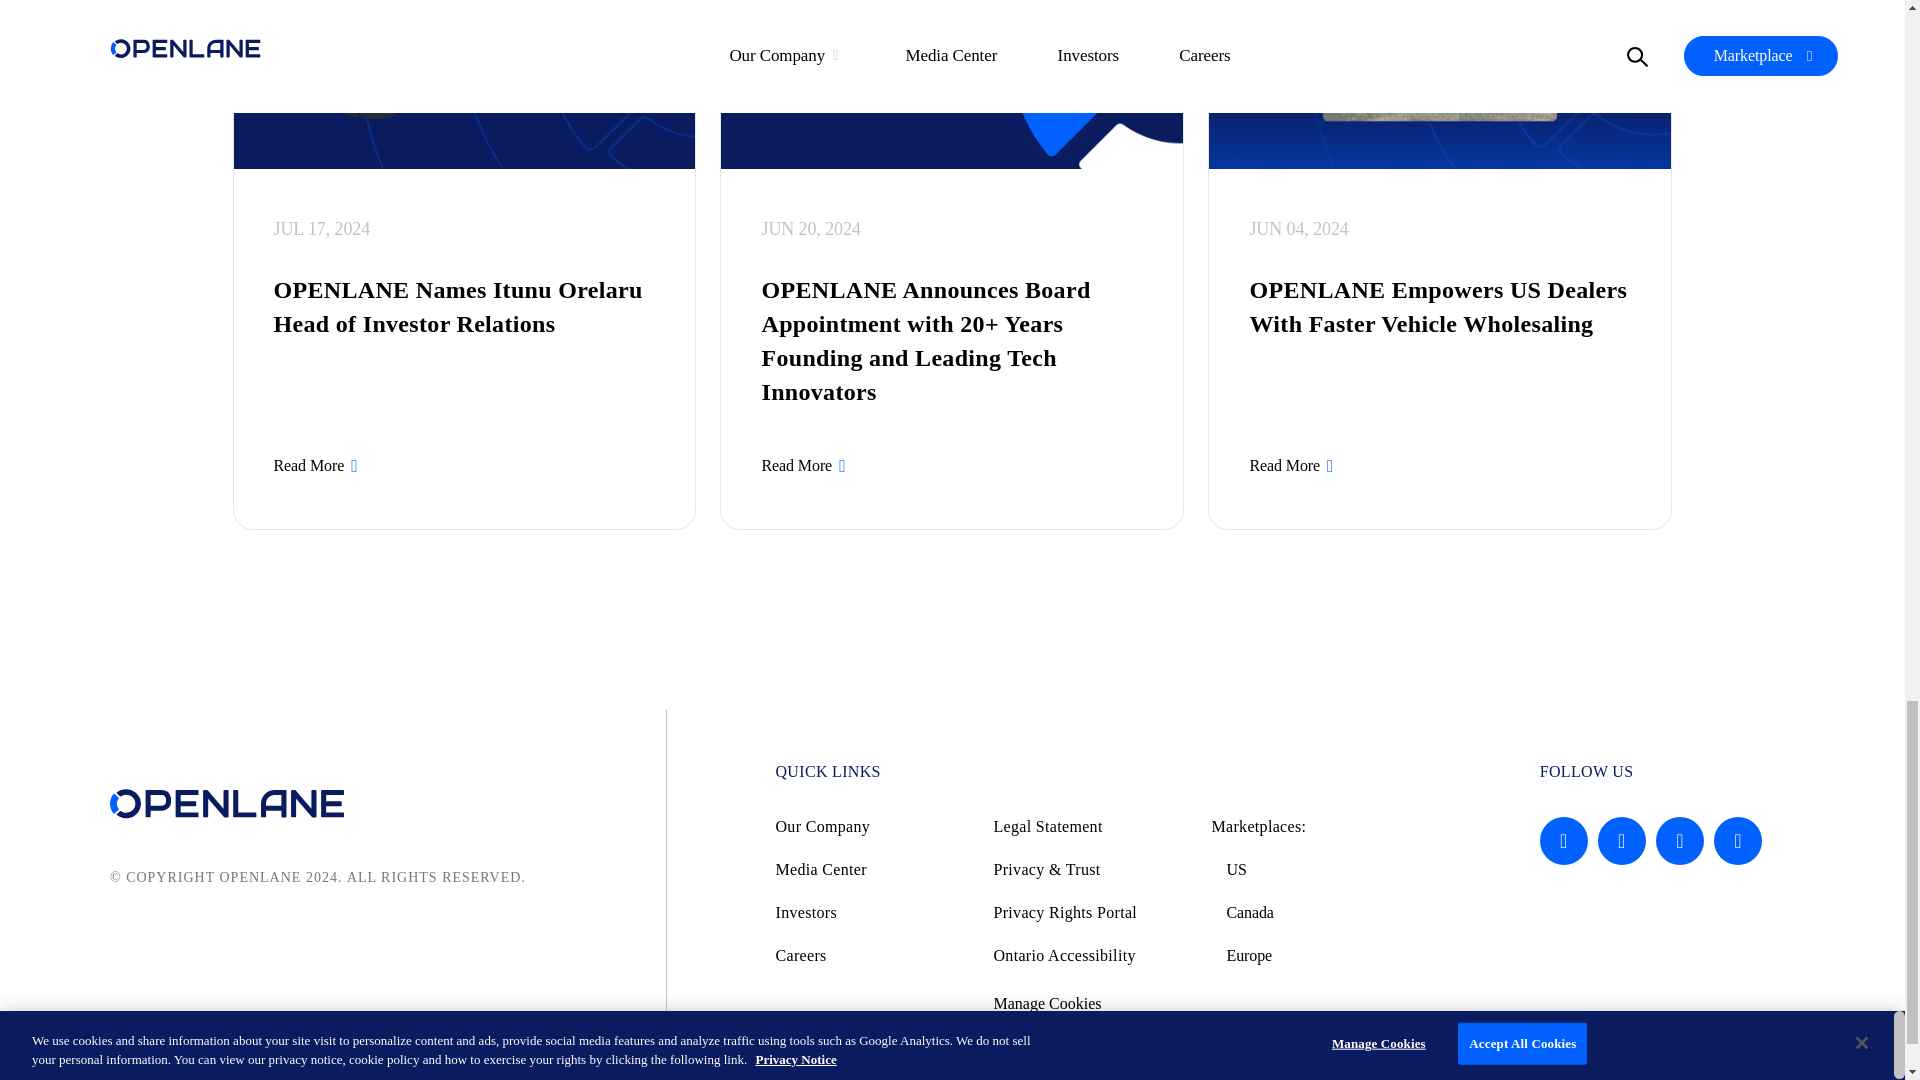  What do you see at coordinates (872, 869) in the screenshot?
I see `Media Center` at bounding box center [872, 869].